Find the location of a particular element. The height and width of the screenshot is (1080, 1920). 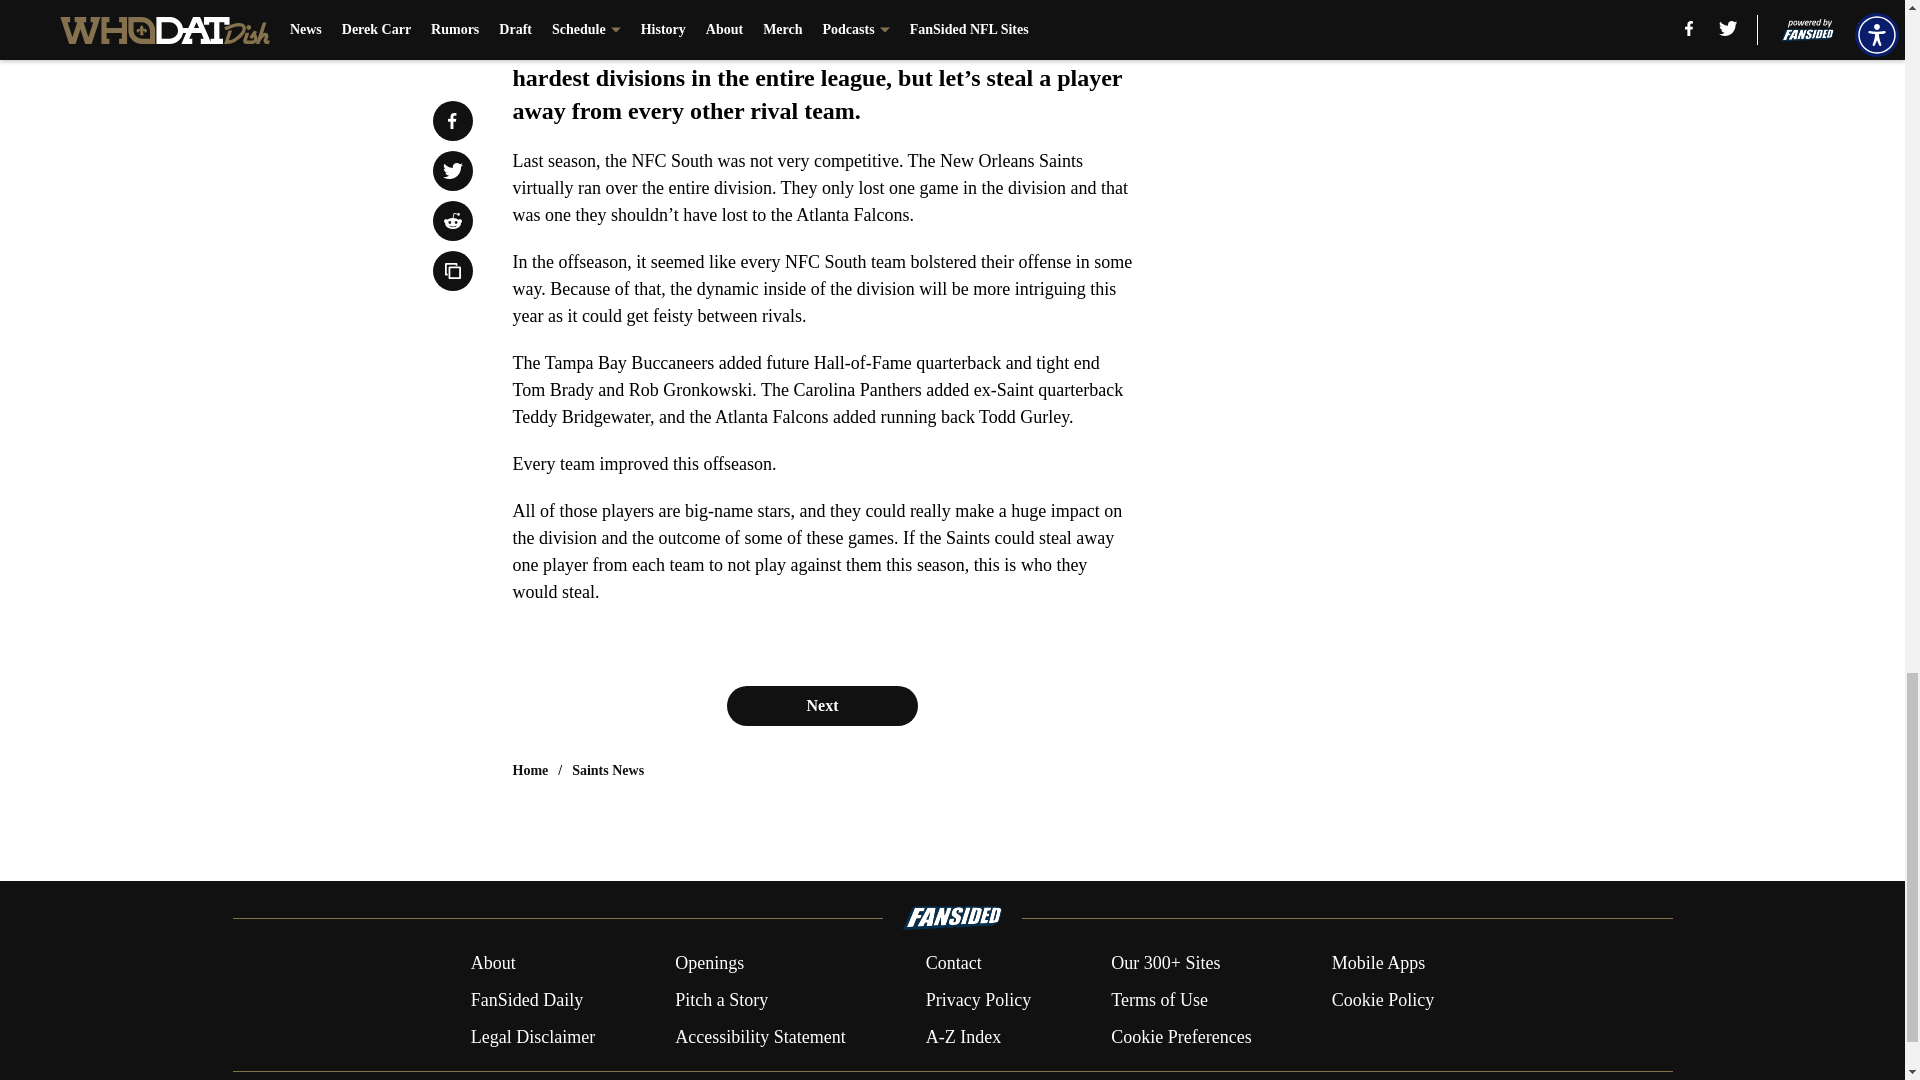

Openings is located at coordinates (710, 964).